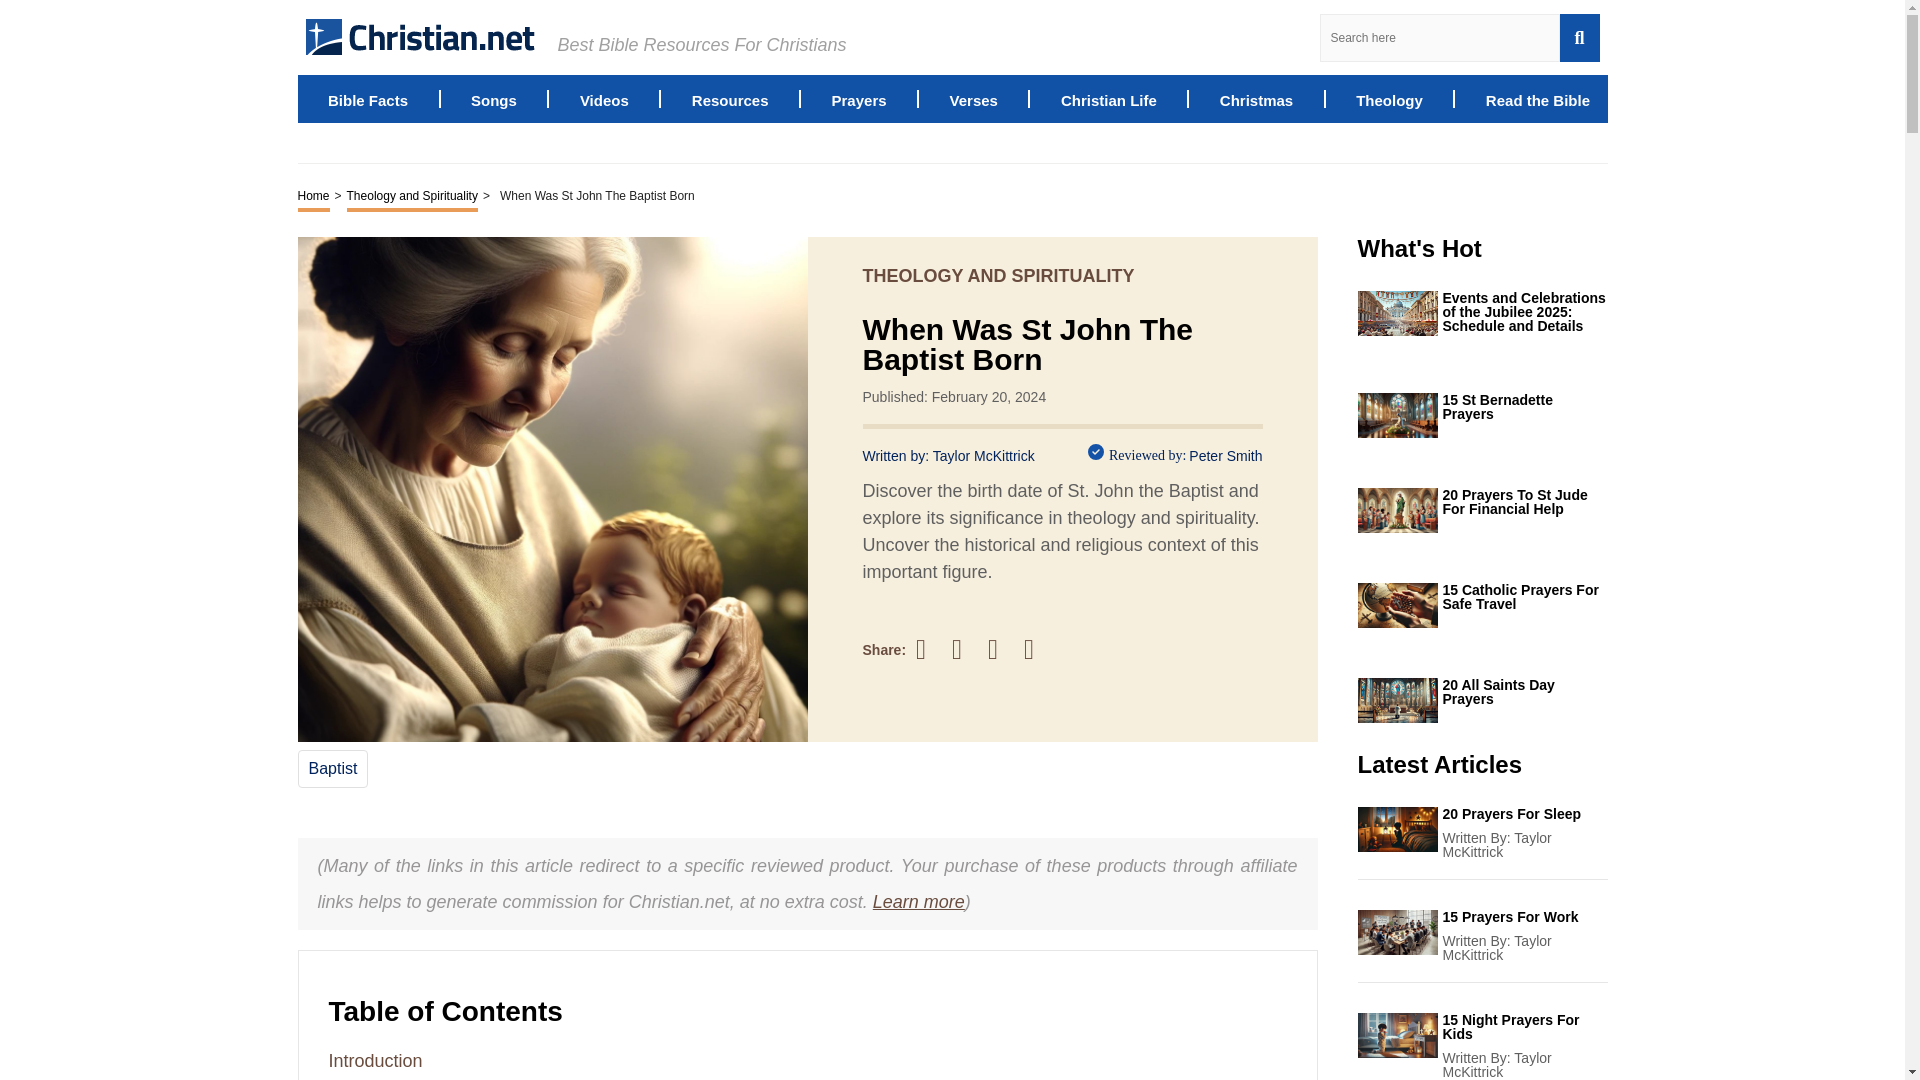 The image size is (1920, 1080). Describe the element at coordinates (1538, 98) in the screenshot. I see `Read the Bible` at that location.